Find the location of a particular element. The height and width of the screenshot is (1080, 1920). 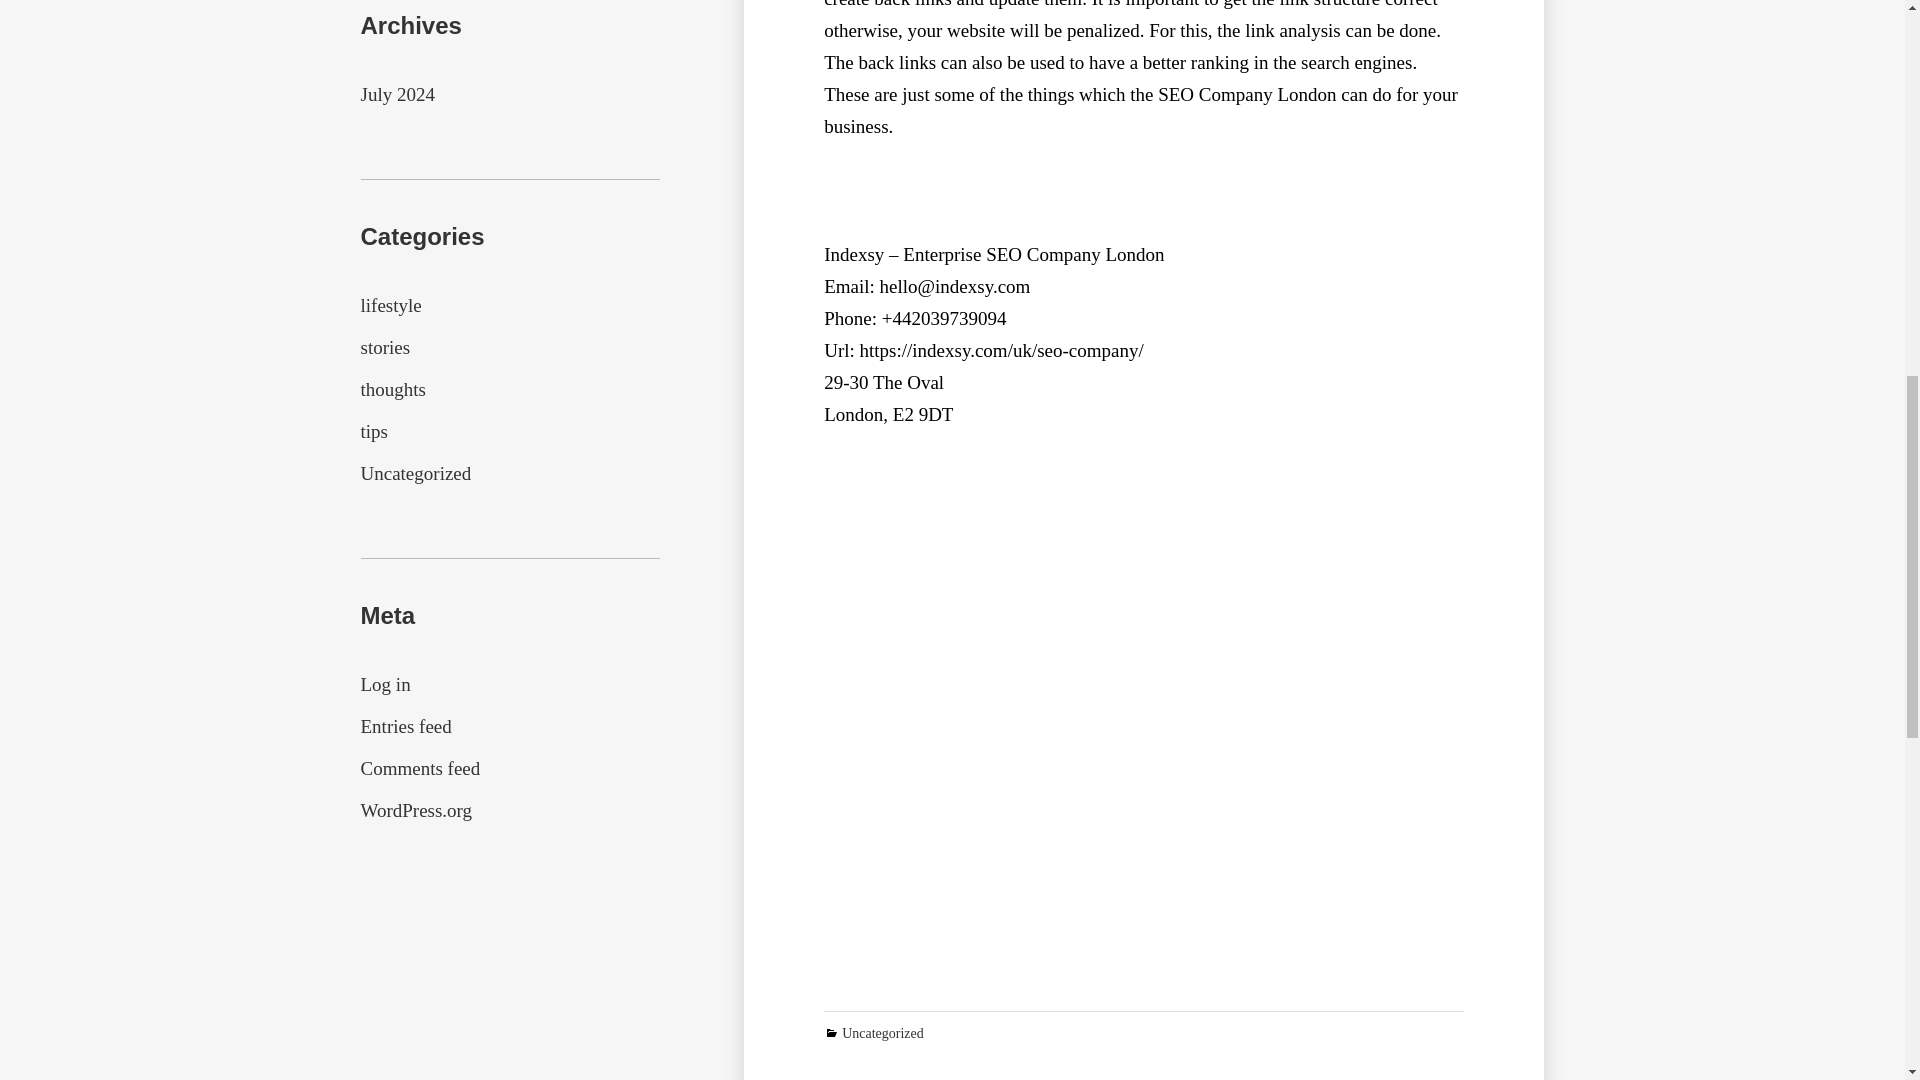

Comments feed is located at coordinates (420, 768).